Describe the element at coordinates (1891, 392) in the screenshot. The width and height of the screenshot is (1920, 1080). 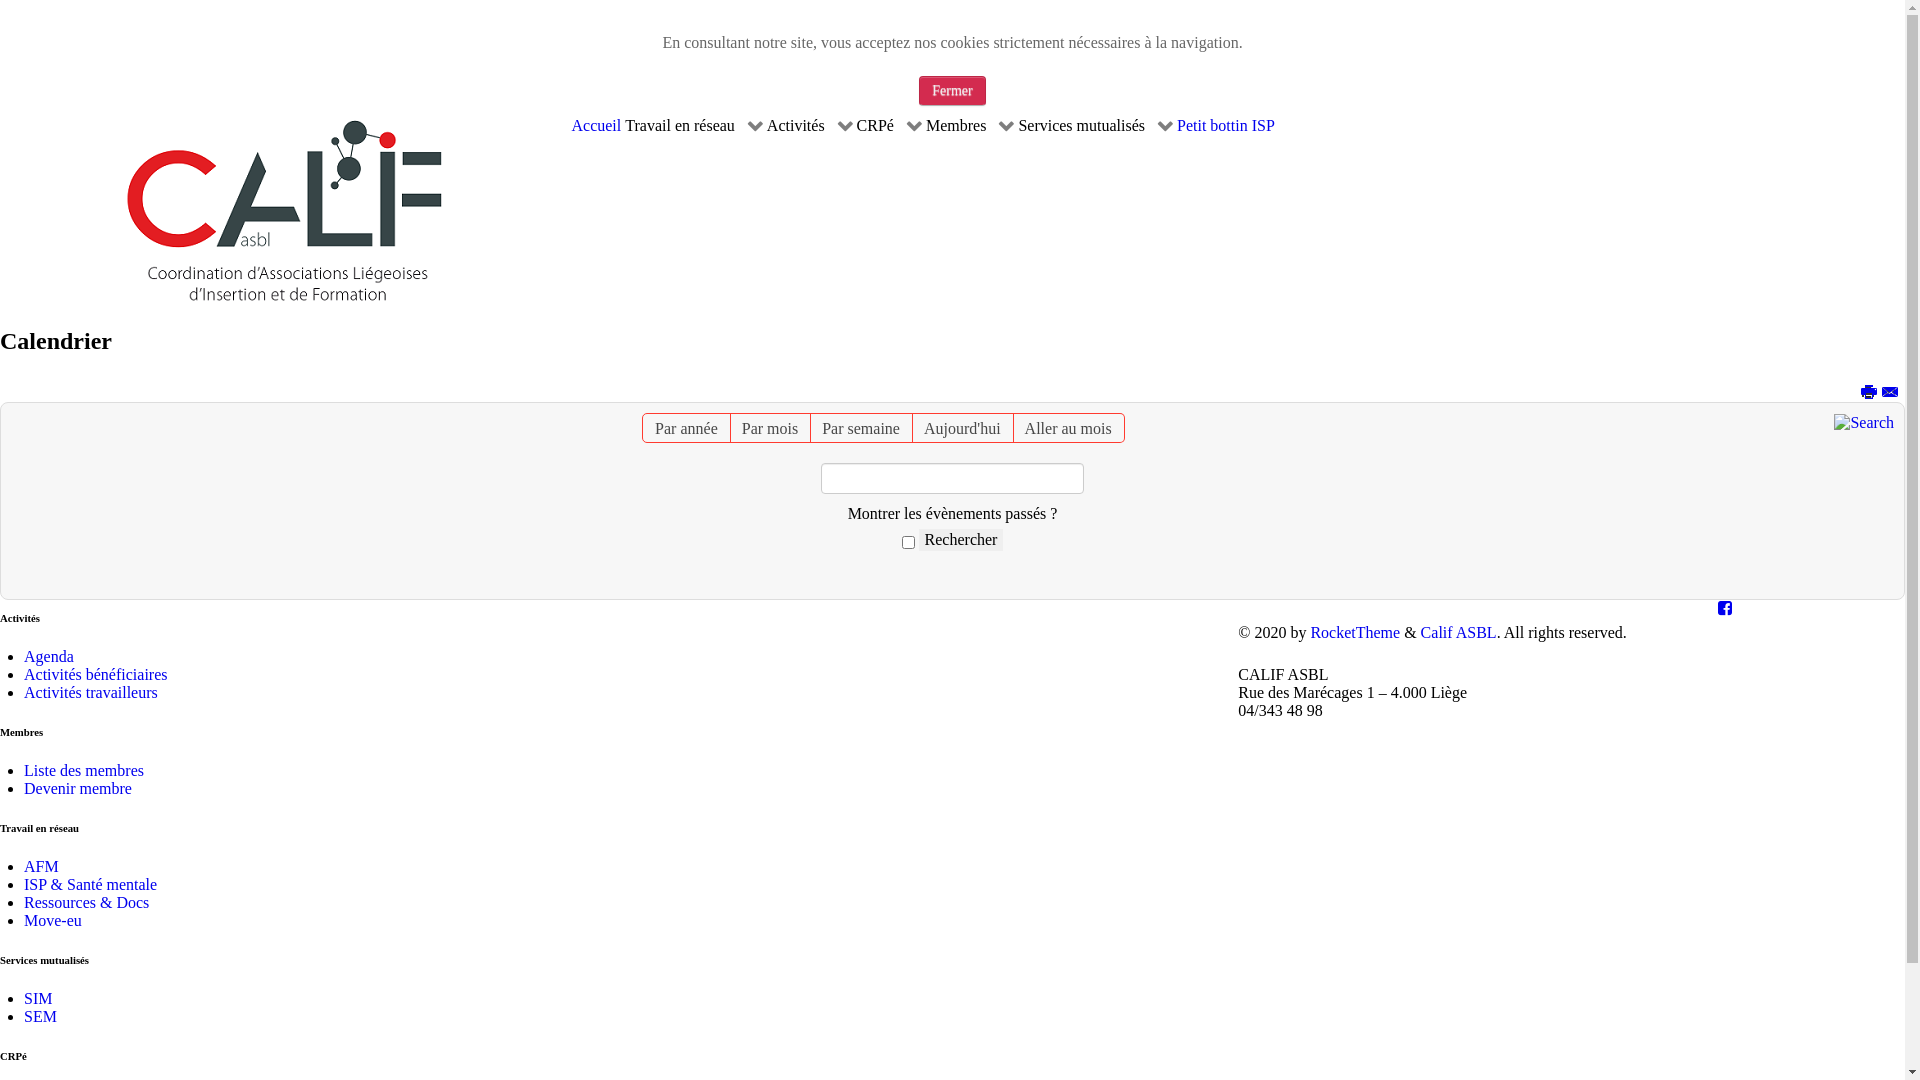
I see `EMAIL` at that location.